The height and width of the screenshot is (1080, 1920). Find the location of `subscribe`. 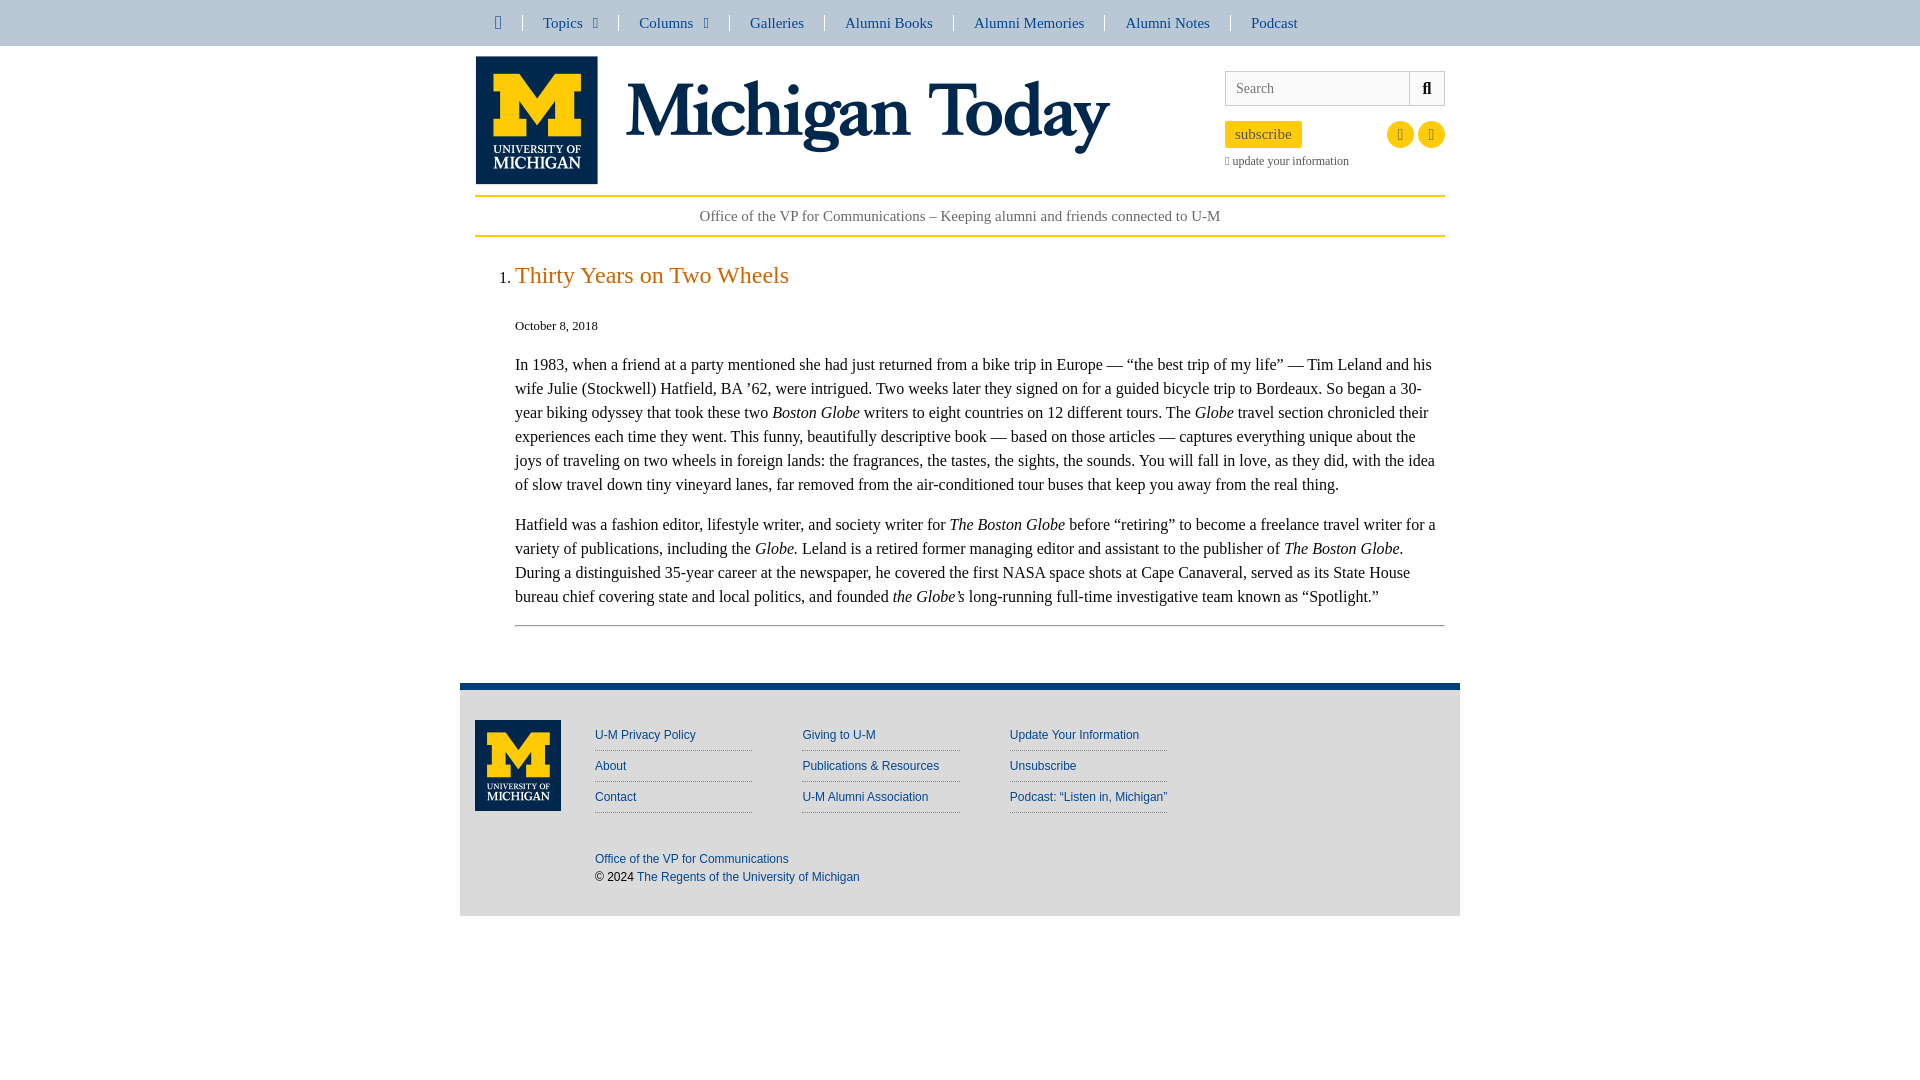

subscribe is located at coordinates (1262, 134).